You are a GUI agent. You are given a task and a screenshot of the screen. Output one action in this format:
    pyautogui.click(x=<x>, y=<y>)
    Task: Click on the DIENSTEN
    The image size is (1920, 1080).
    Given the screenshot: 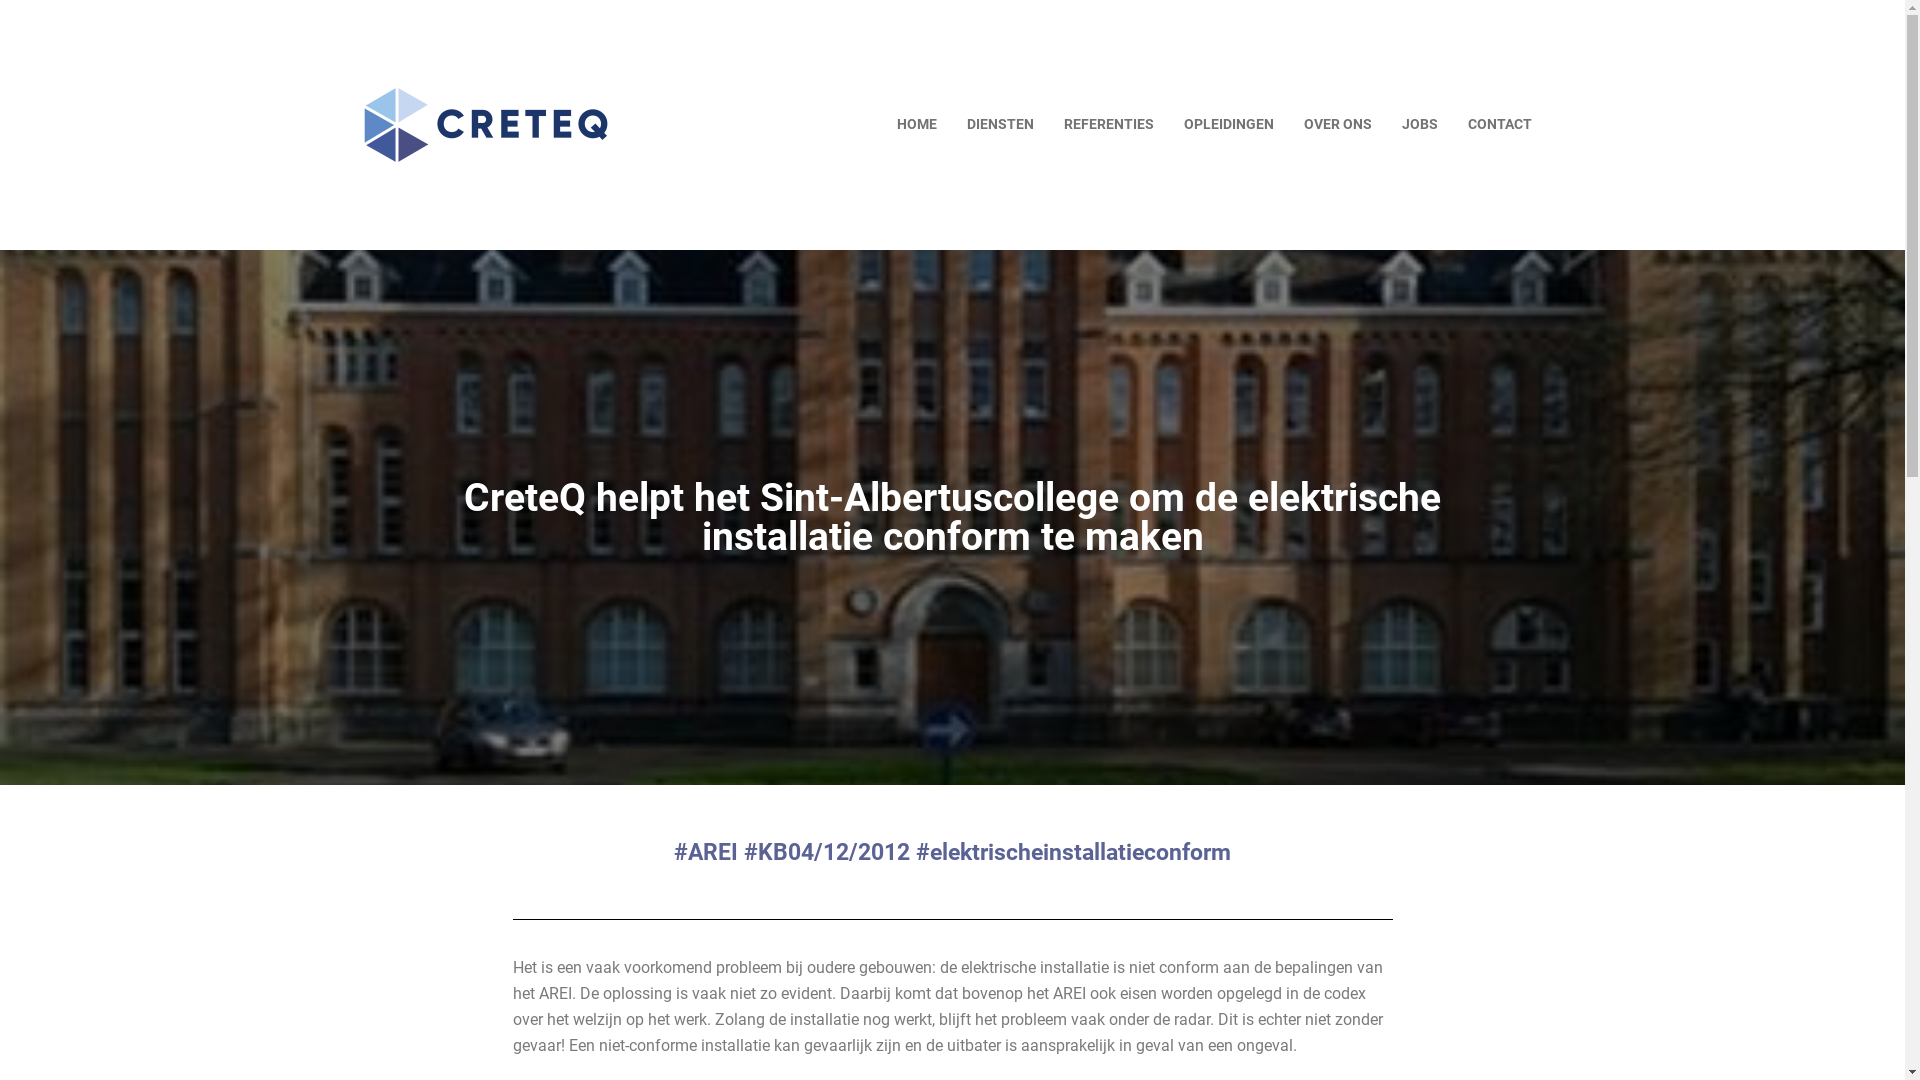 What is the action you would take?
    pyautogui.click(x=1000, y=125)
    